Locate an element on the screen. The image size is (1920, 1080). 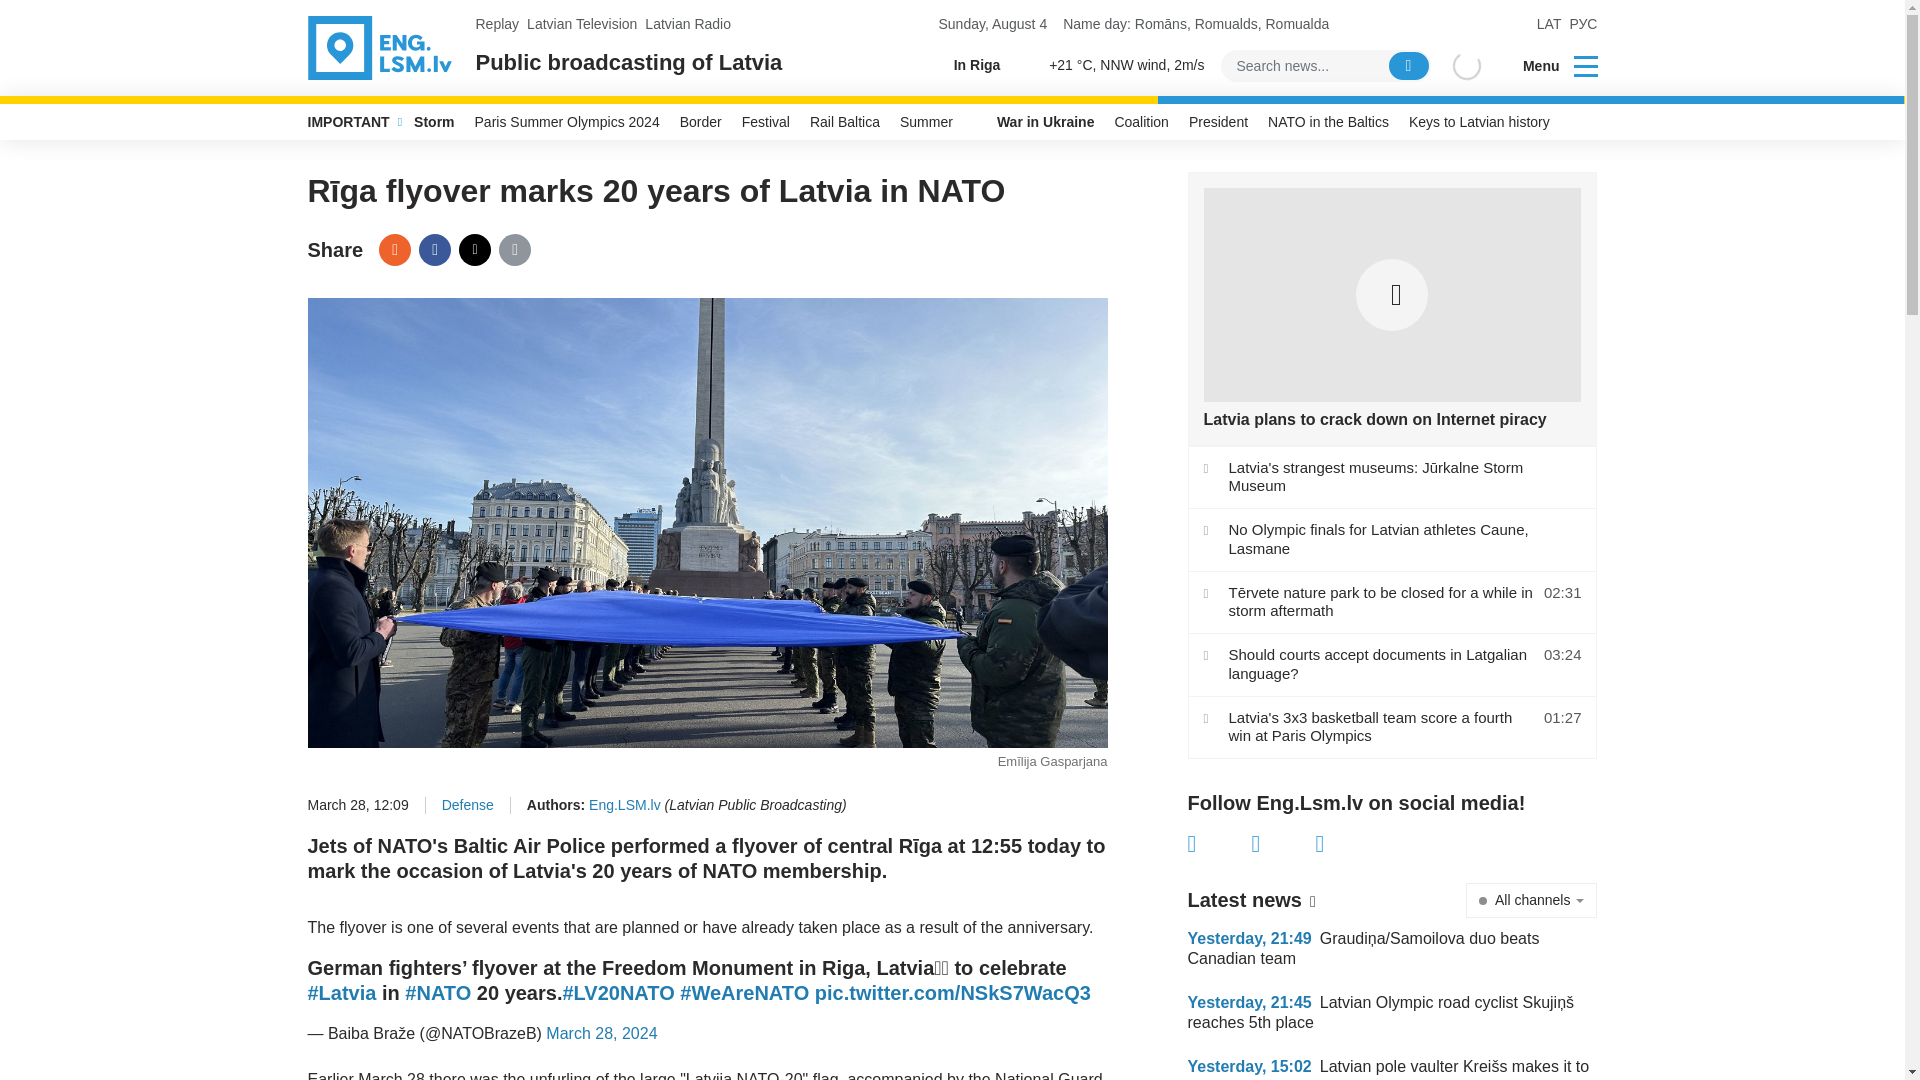
X is located at coordinates (1283, 844).